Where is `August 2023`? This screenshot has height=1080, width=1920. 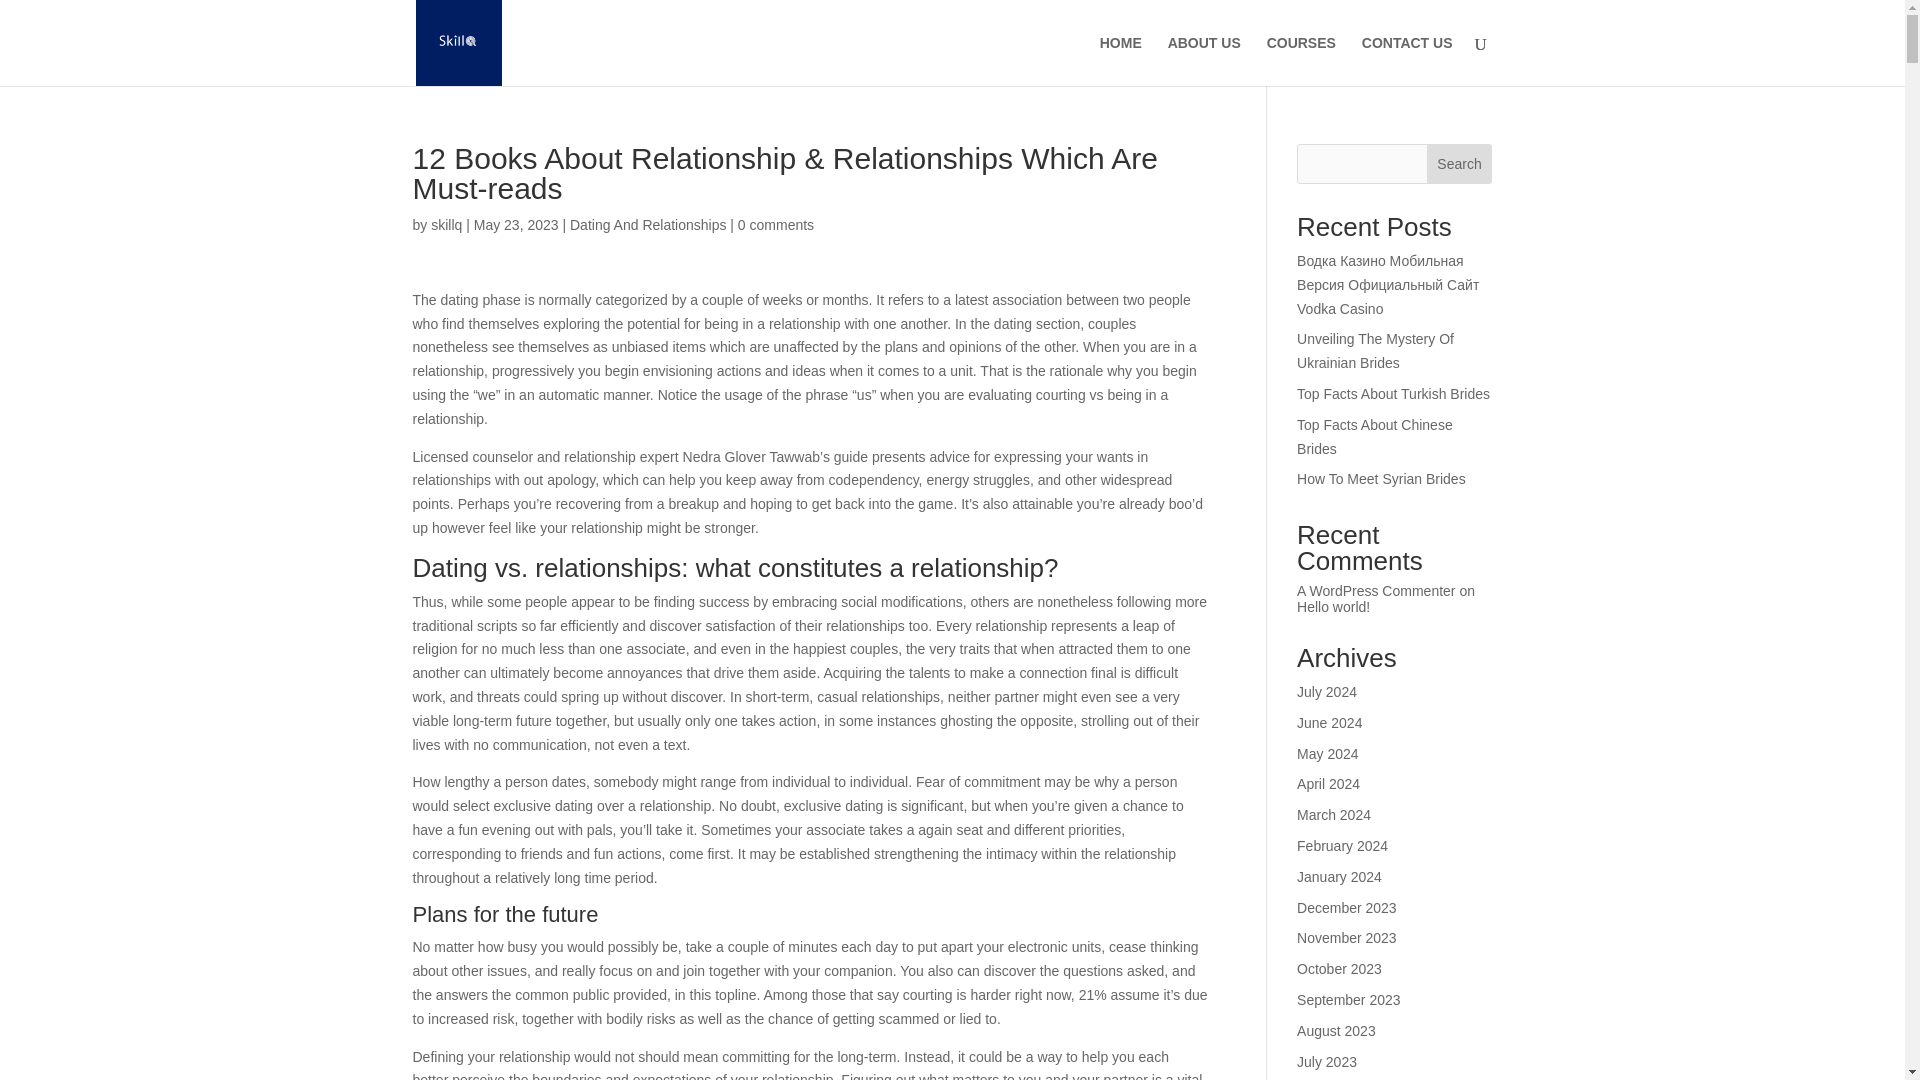
August 2023 is located at coordinates (1336, 1030).